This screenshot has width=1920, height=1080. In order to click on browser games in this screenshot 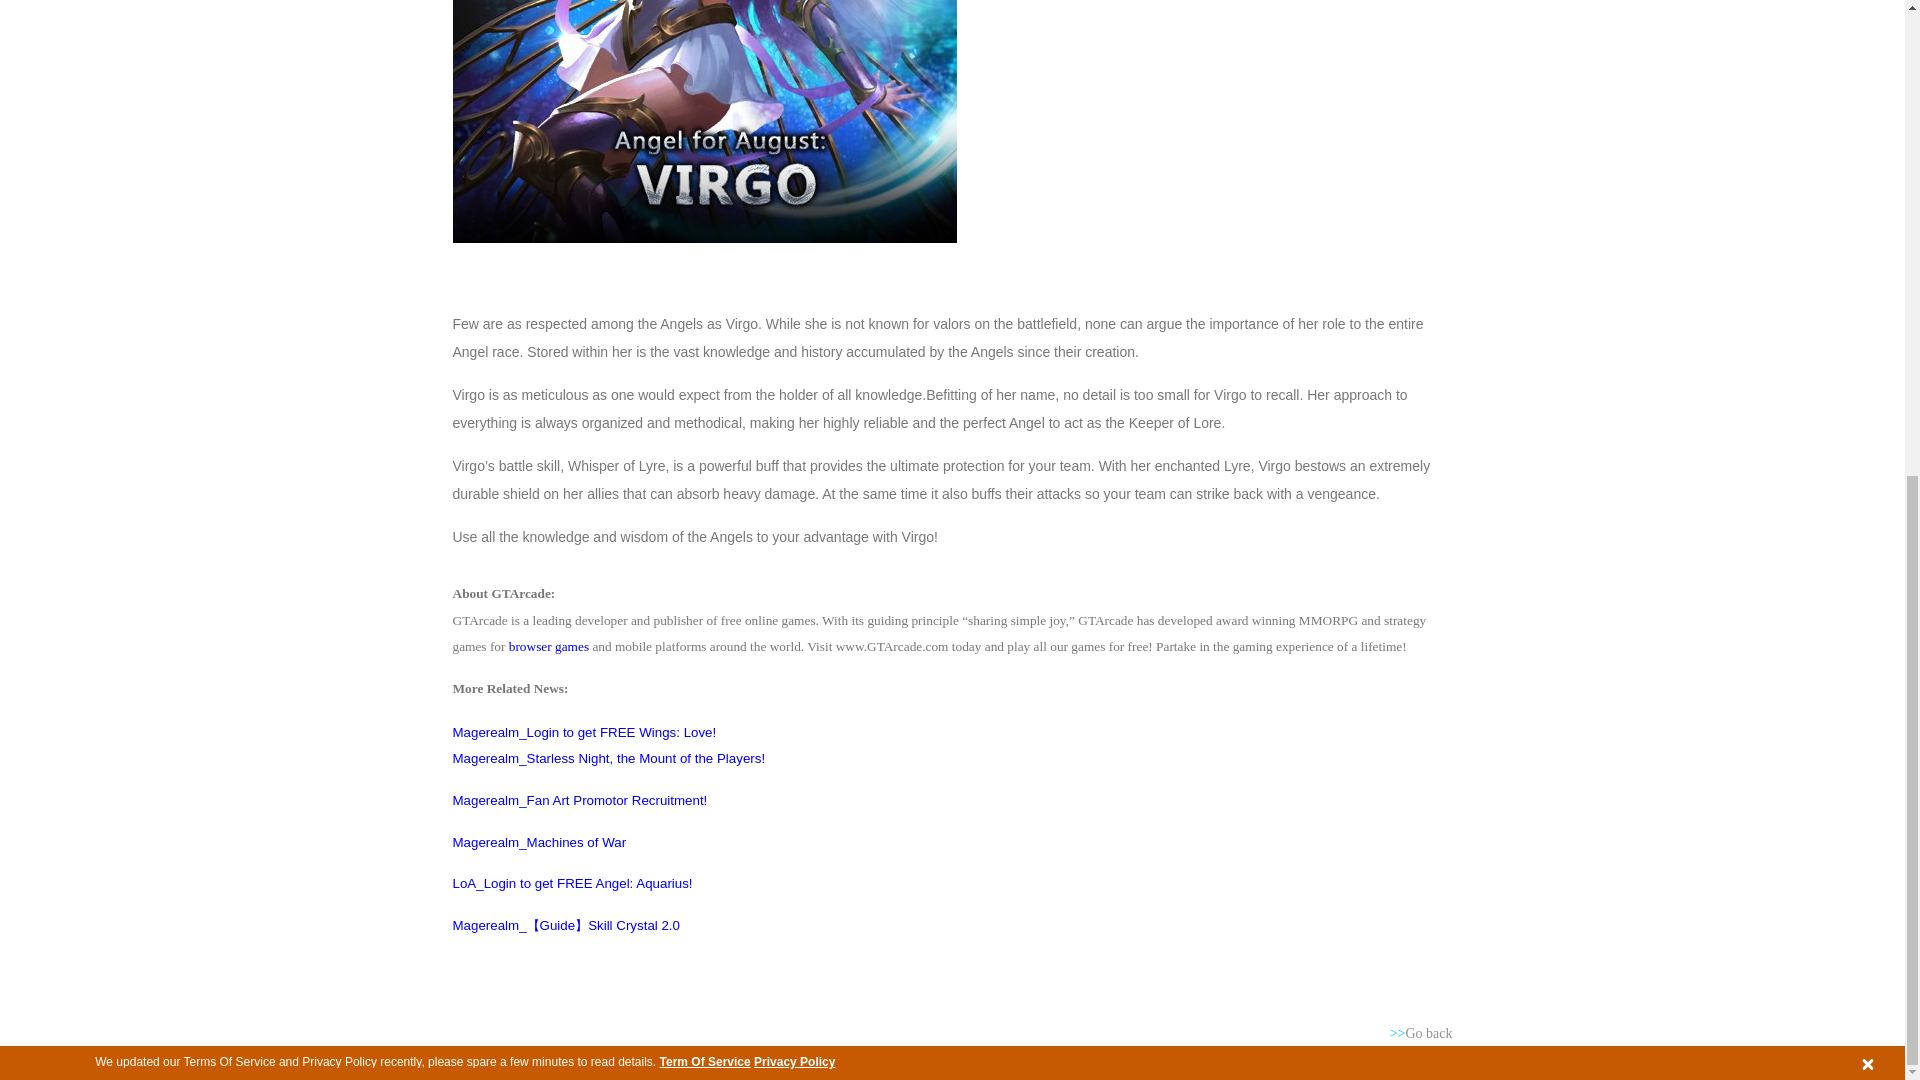, I will do `click(548, 646)`.